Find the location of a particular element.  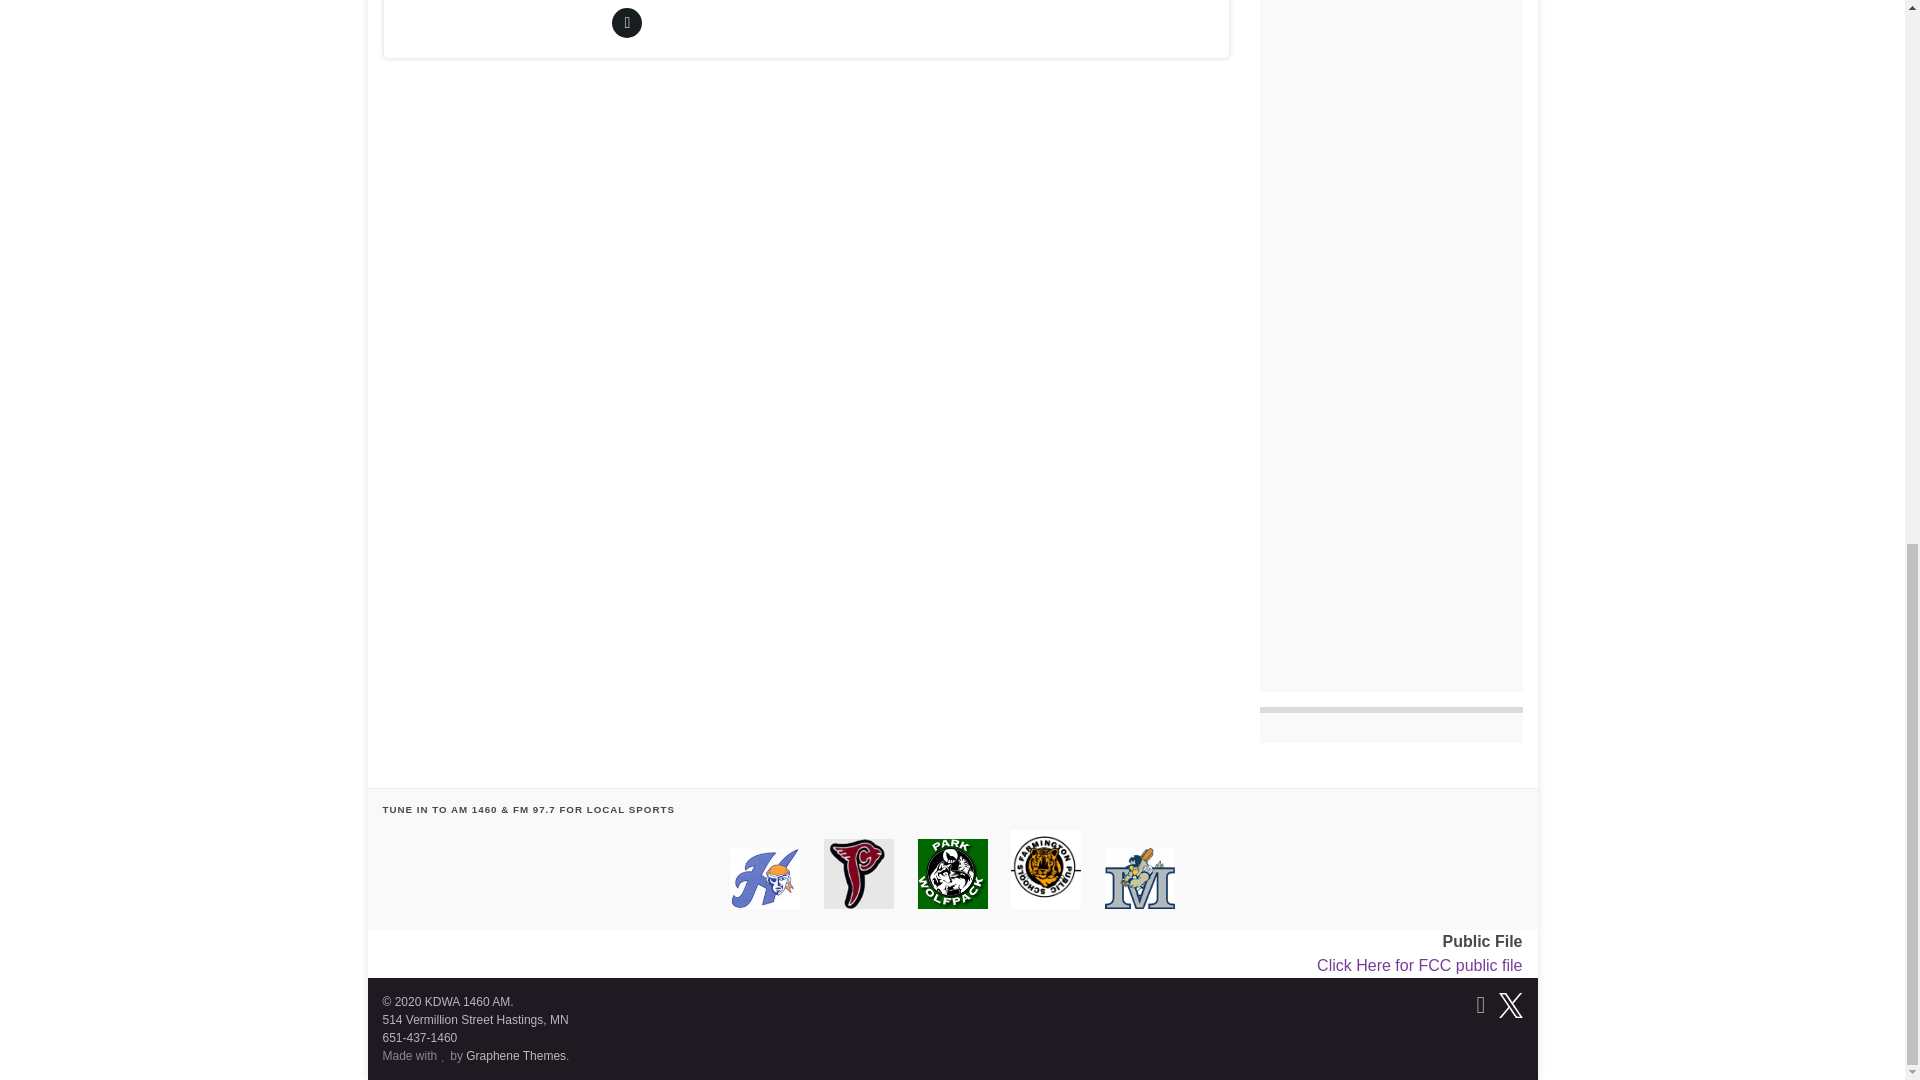

Visit KDWA on Twitter is located at coordinates (1510, 1004).